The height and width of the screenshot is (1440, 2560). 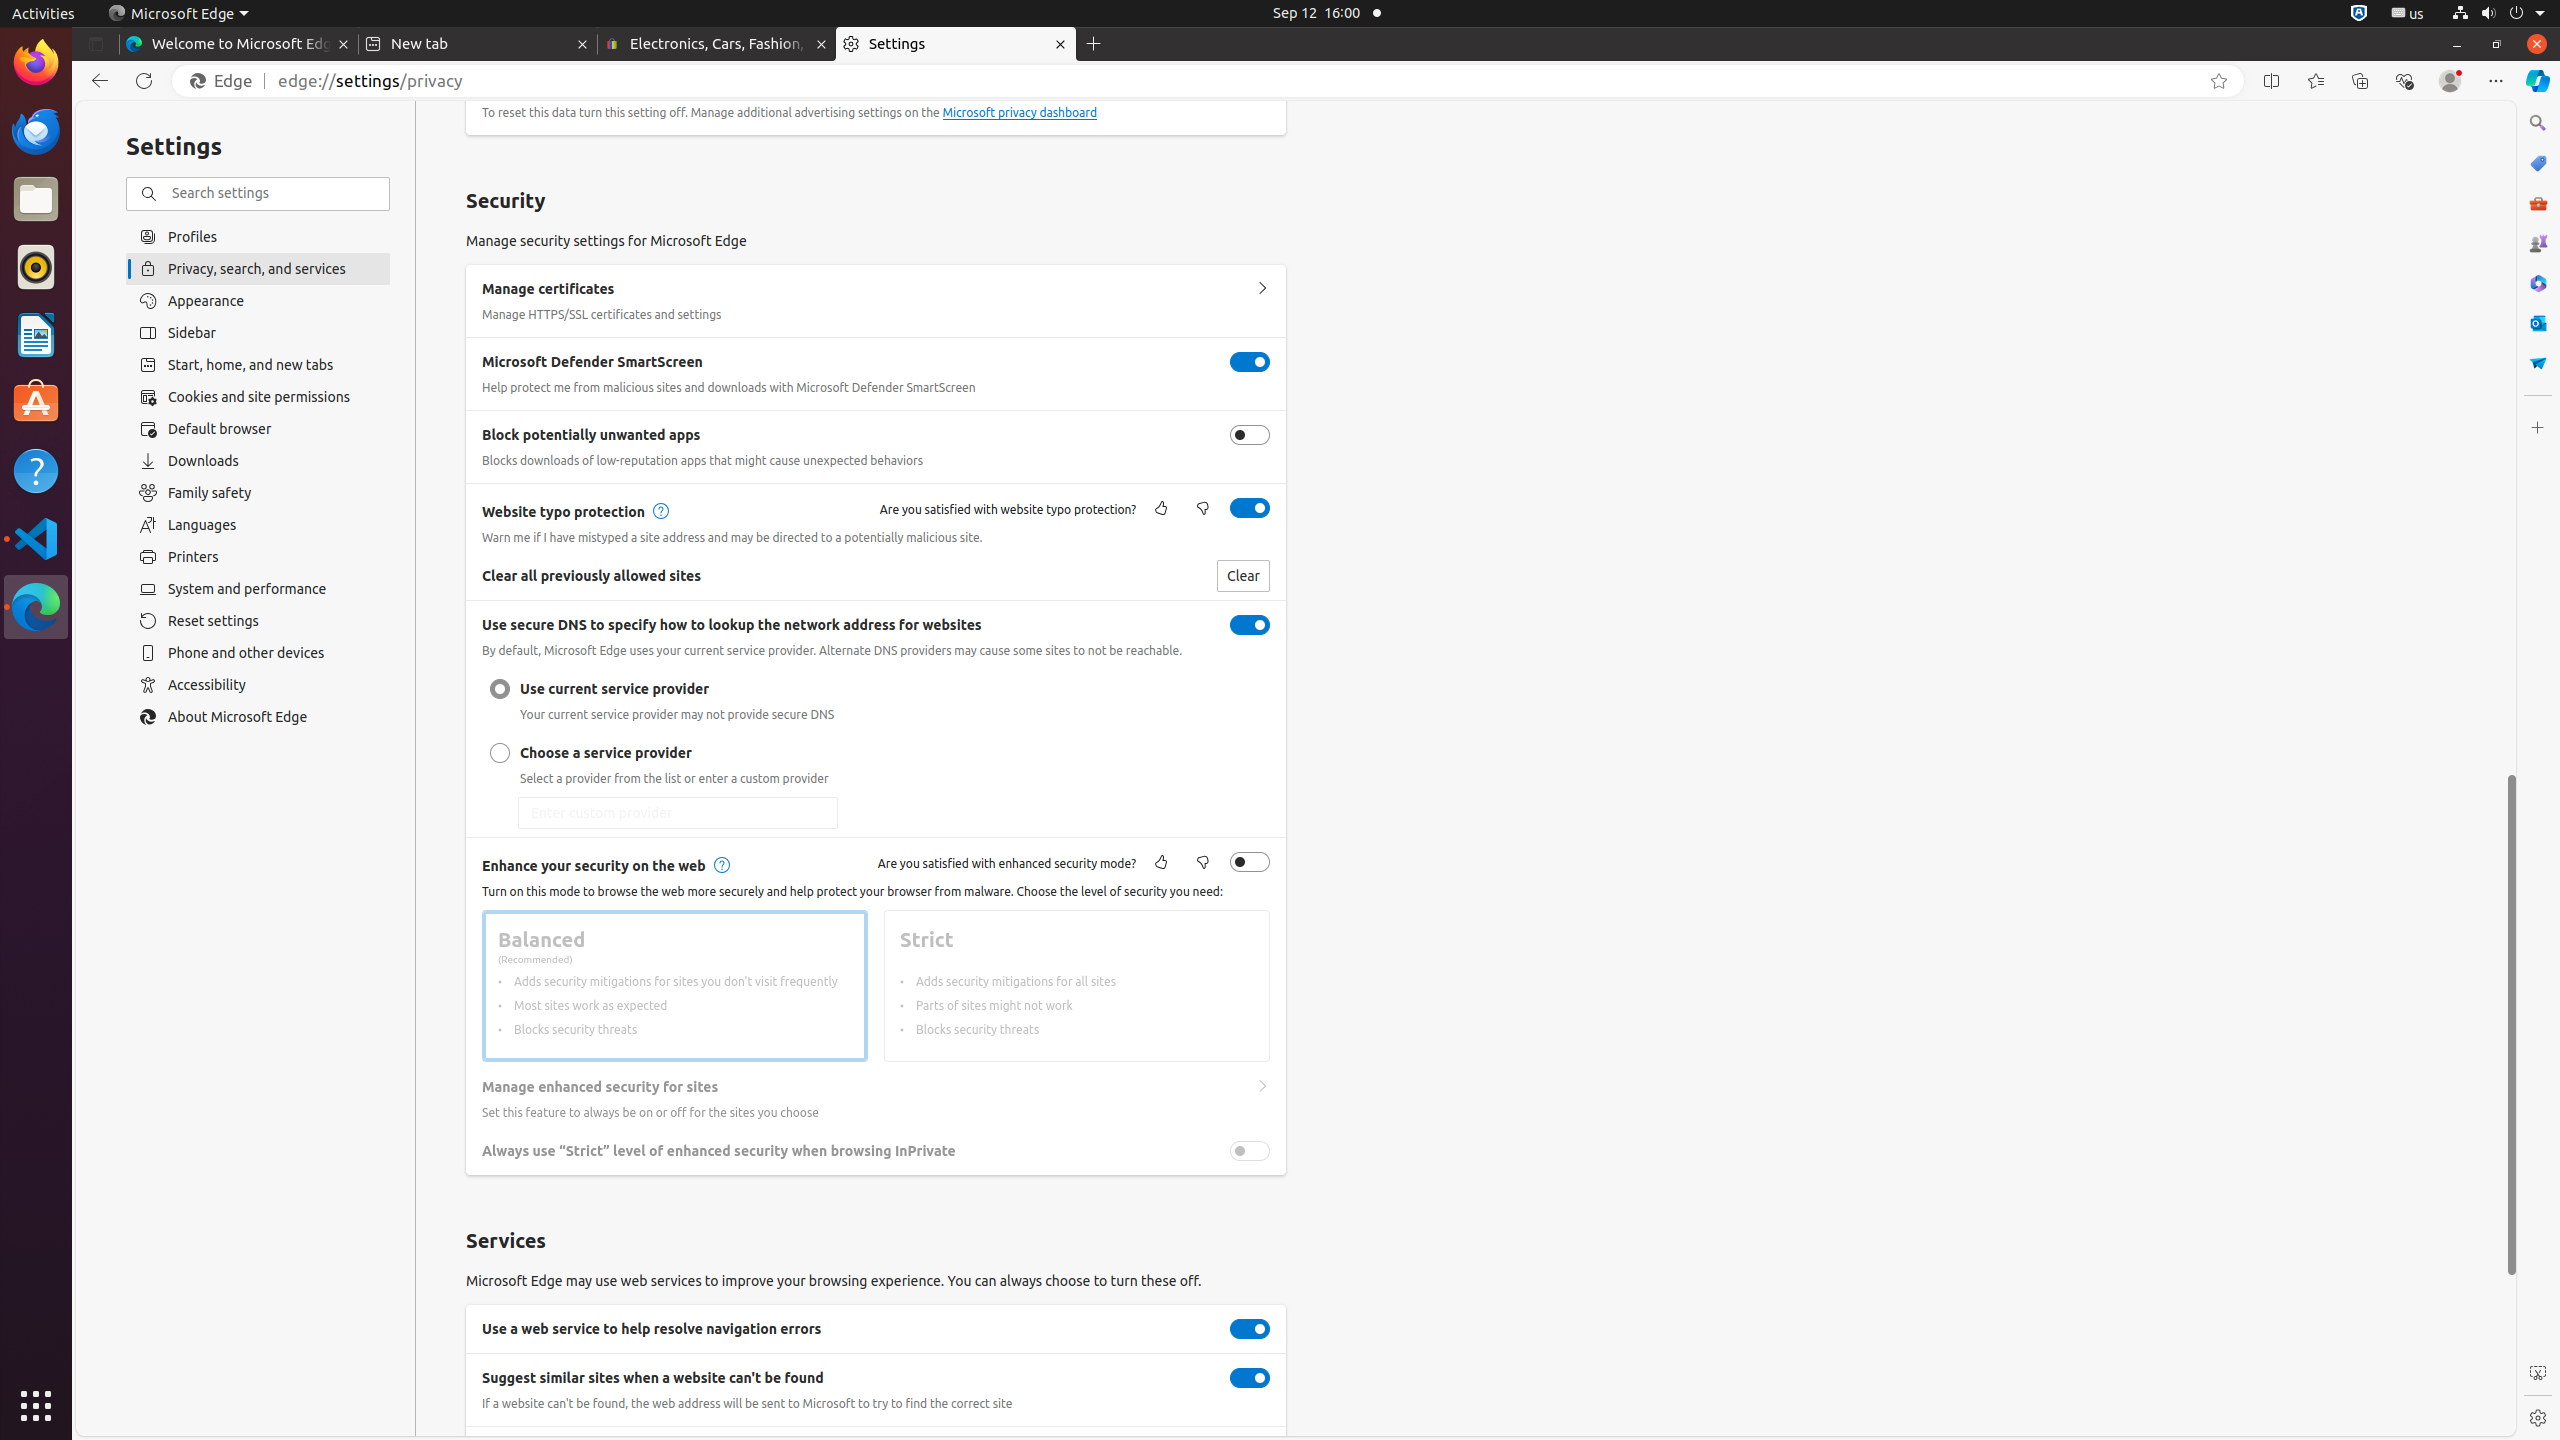 I want to click on Always use “Strict” level of enhanced security when browsing InPrivate, so click(x=1250, y=1151).